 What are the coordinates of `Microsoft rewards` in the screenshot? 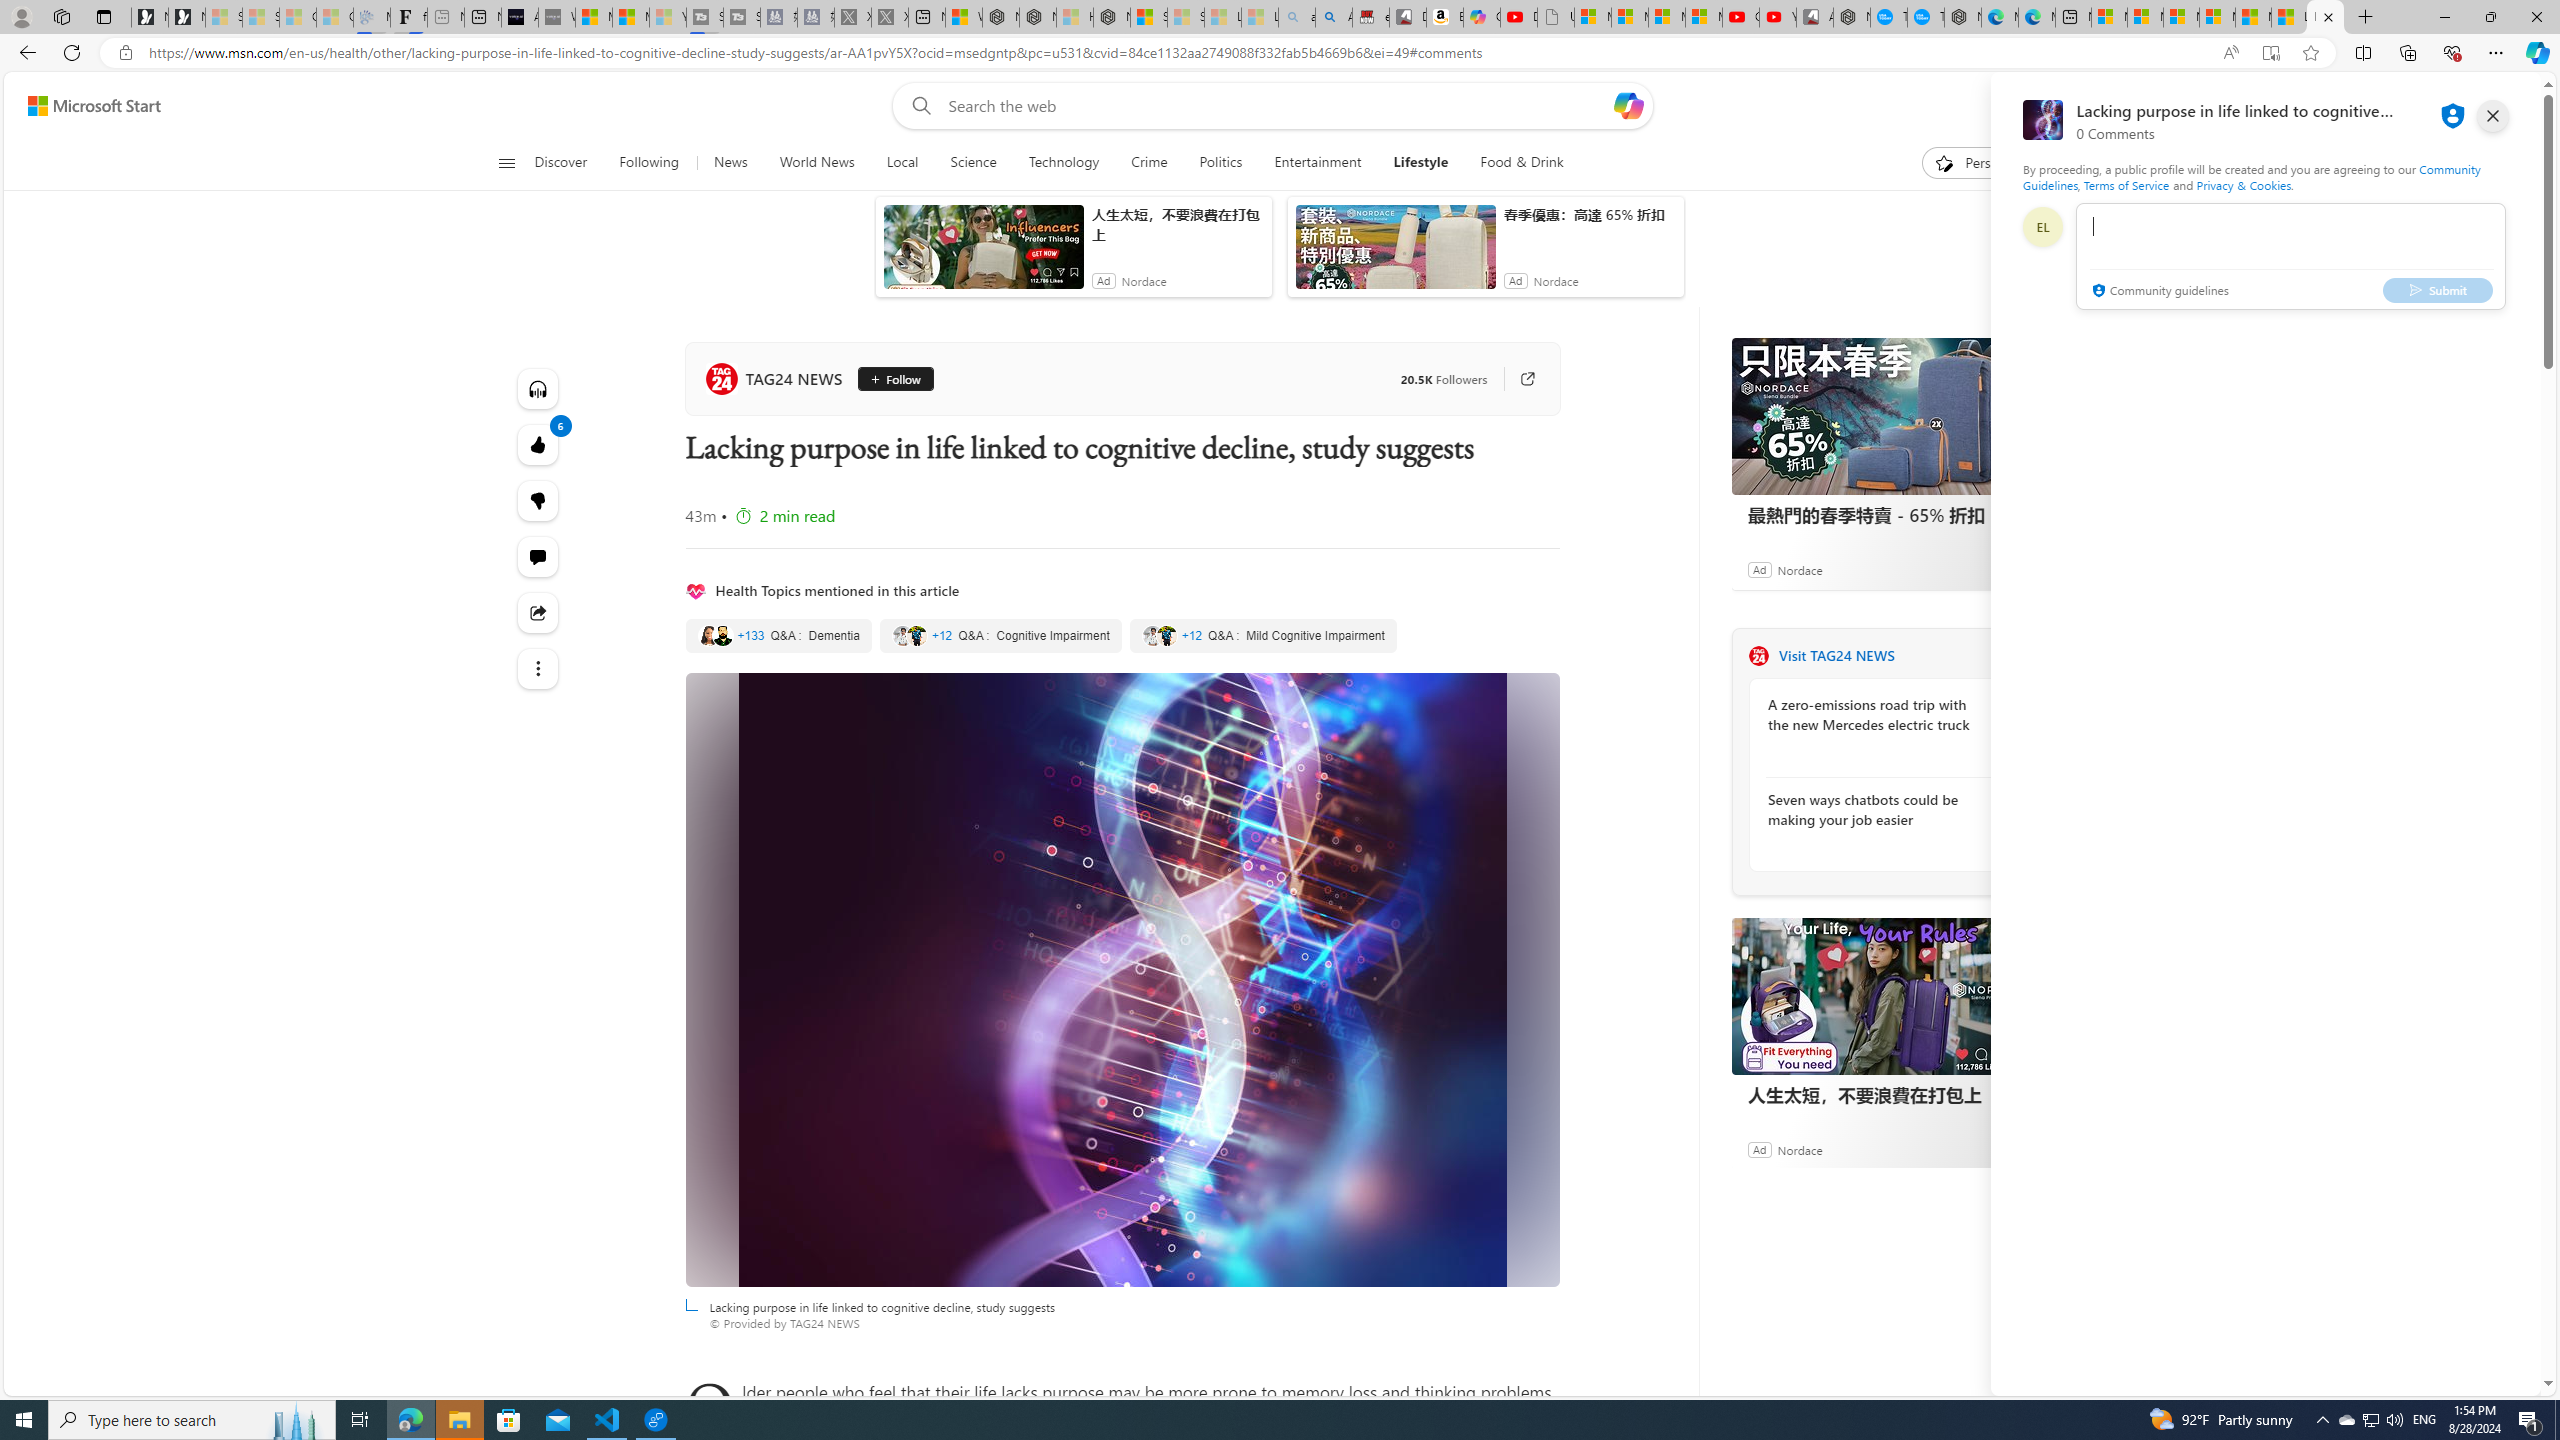 It's located at (2416, 106).